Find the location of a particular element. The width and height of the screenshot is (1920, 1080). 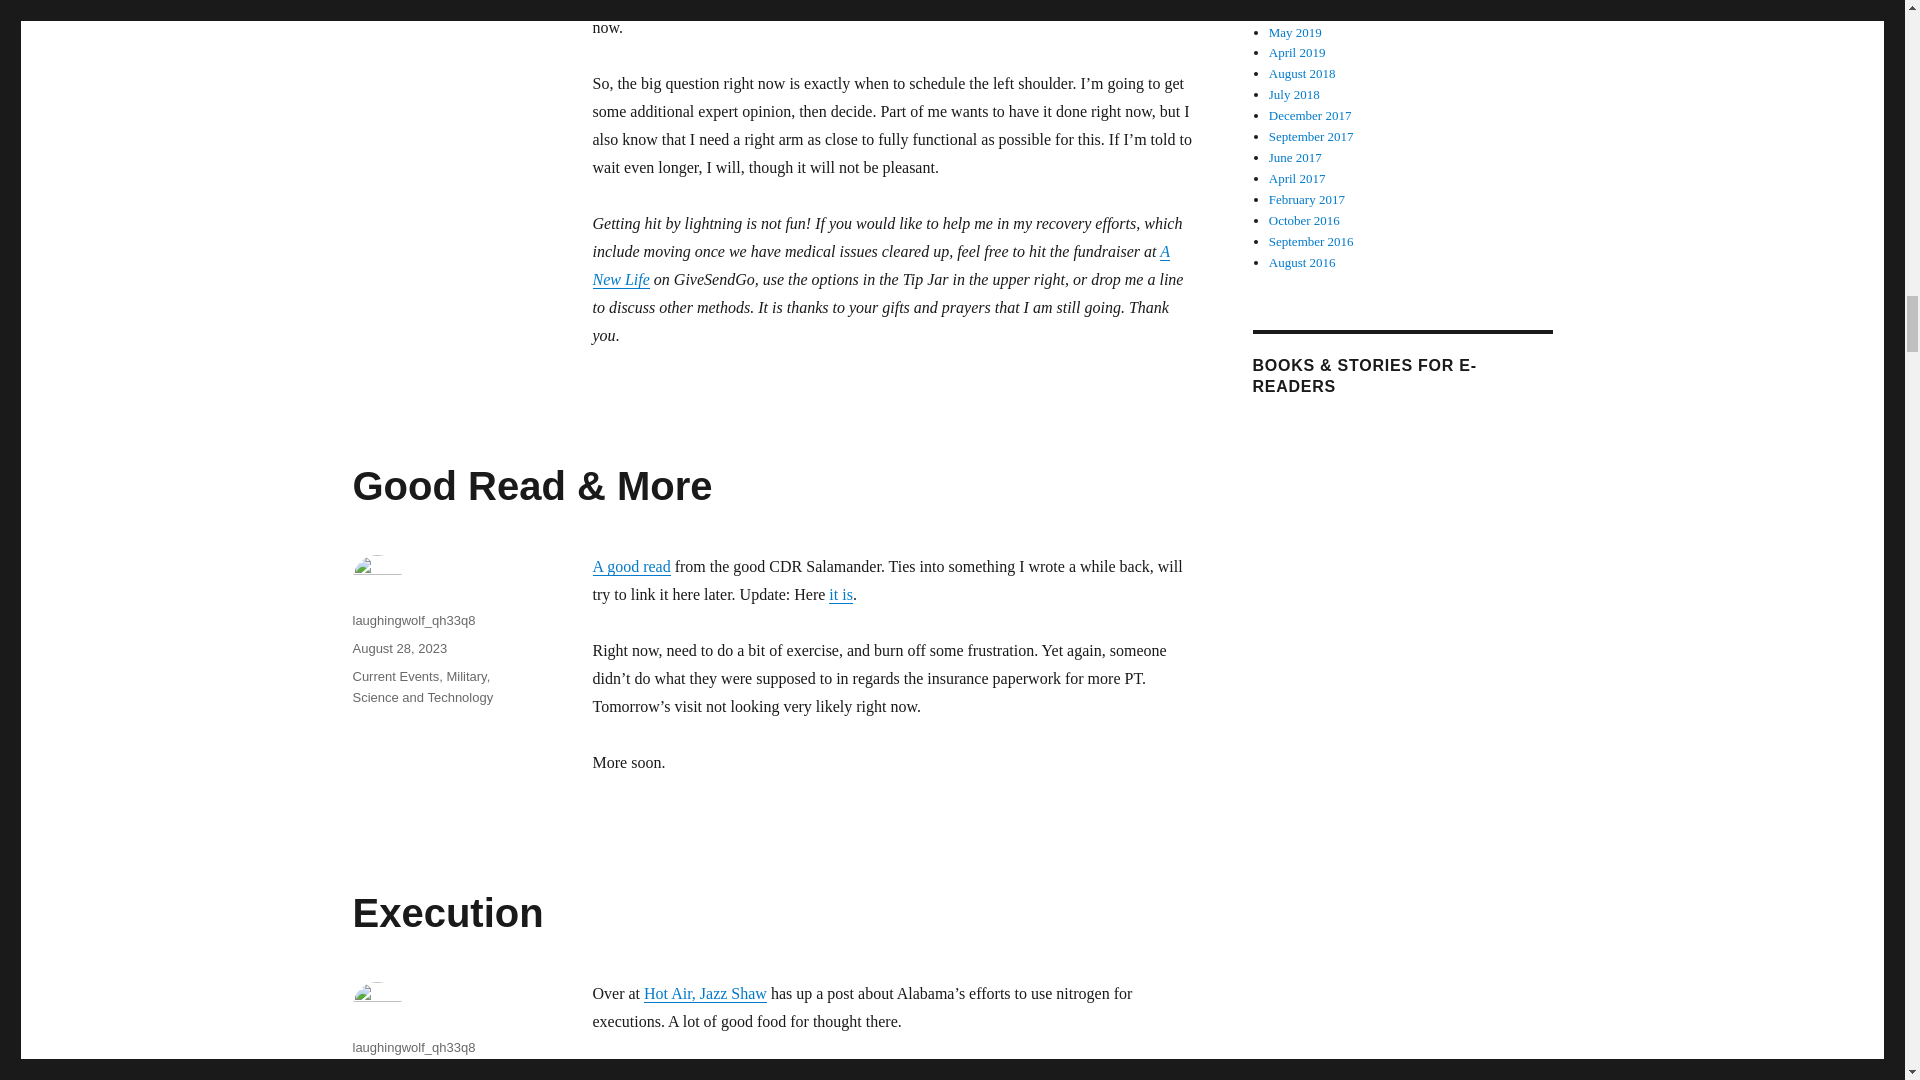

A good read is located at coordinates (630, 566).